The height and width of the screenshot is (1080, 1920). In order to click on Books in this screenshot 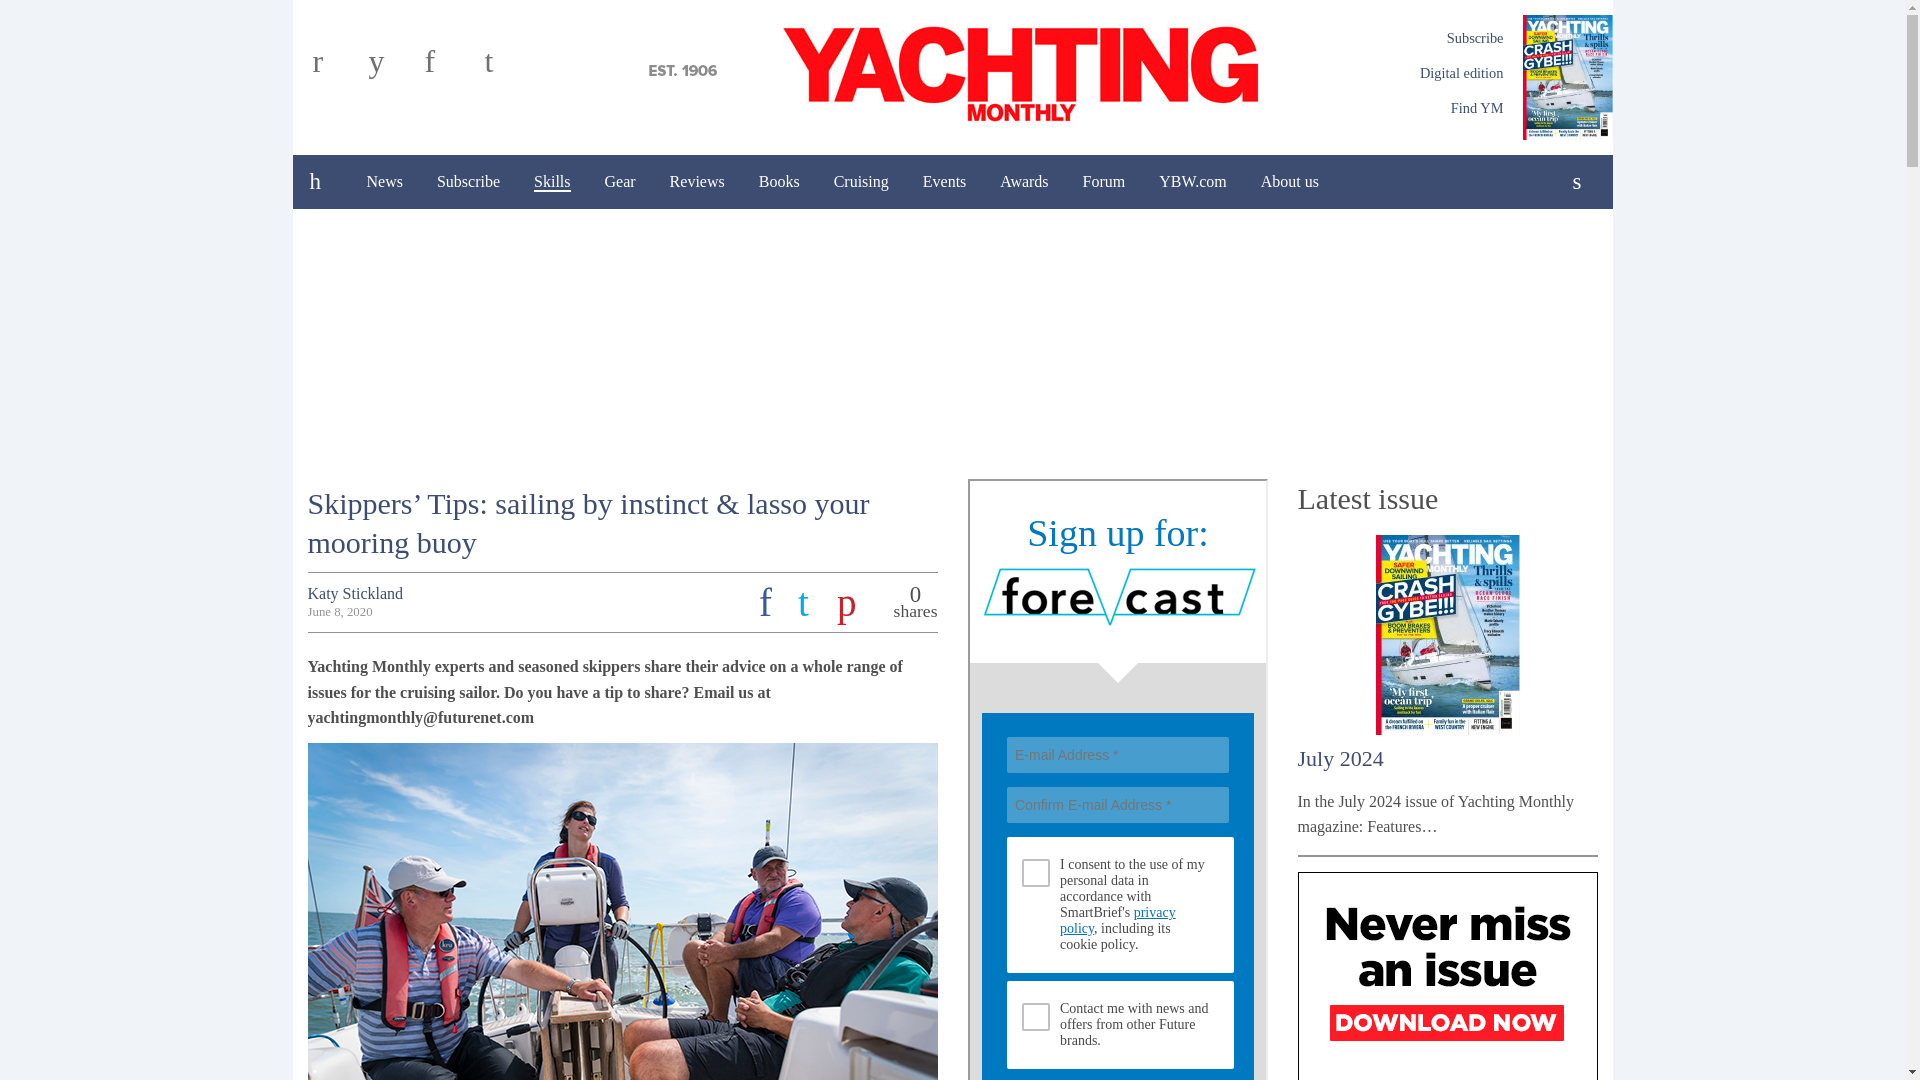, I will do `click(779, 182)`.